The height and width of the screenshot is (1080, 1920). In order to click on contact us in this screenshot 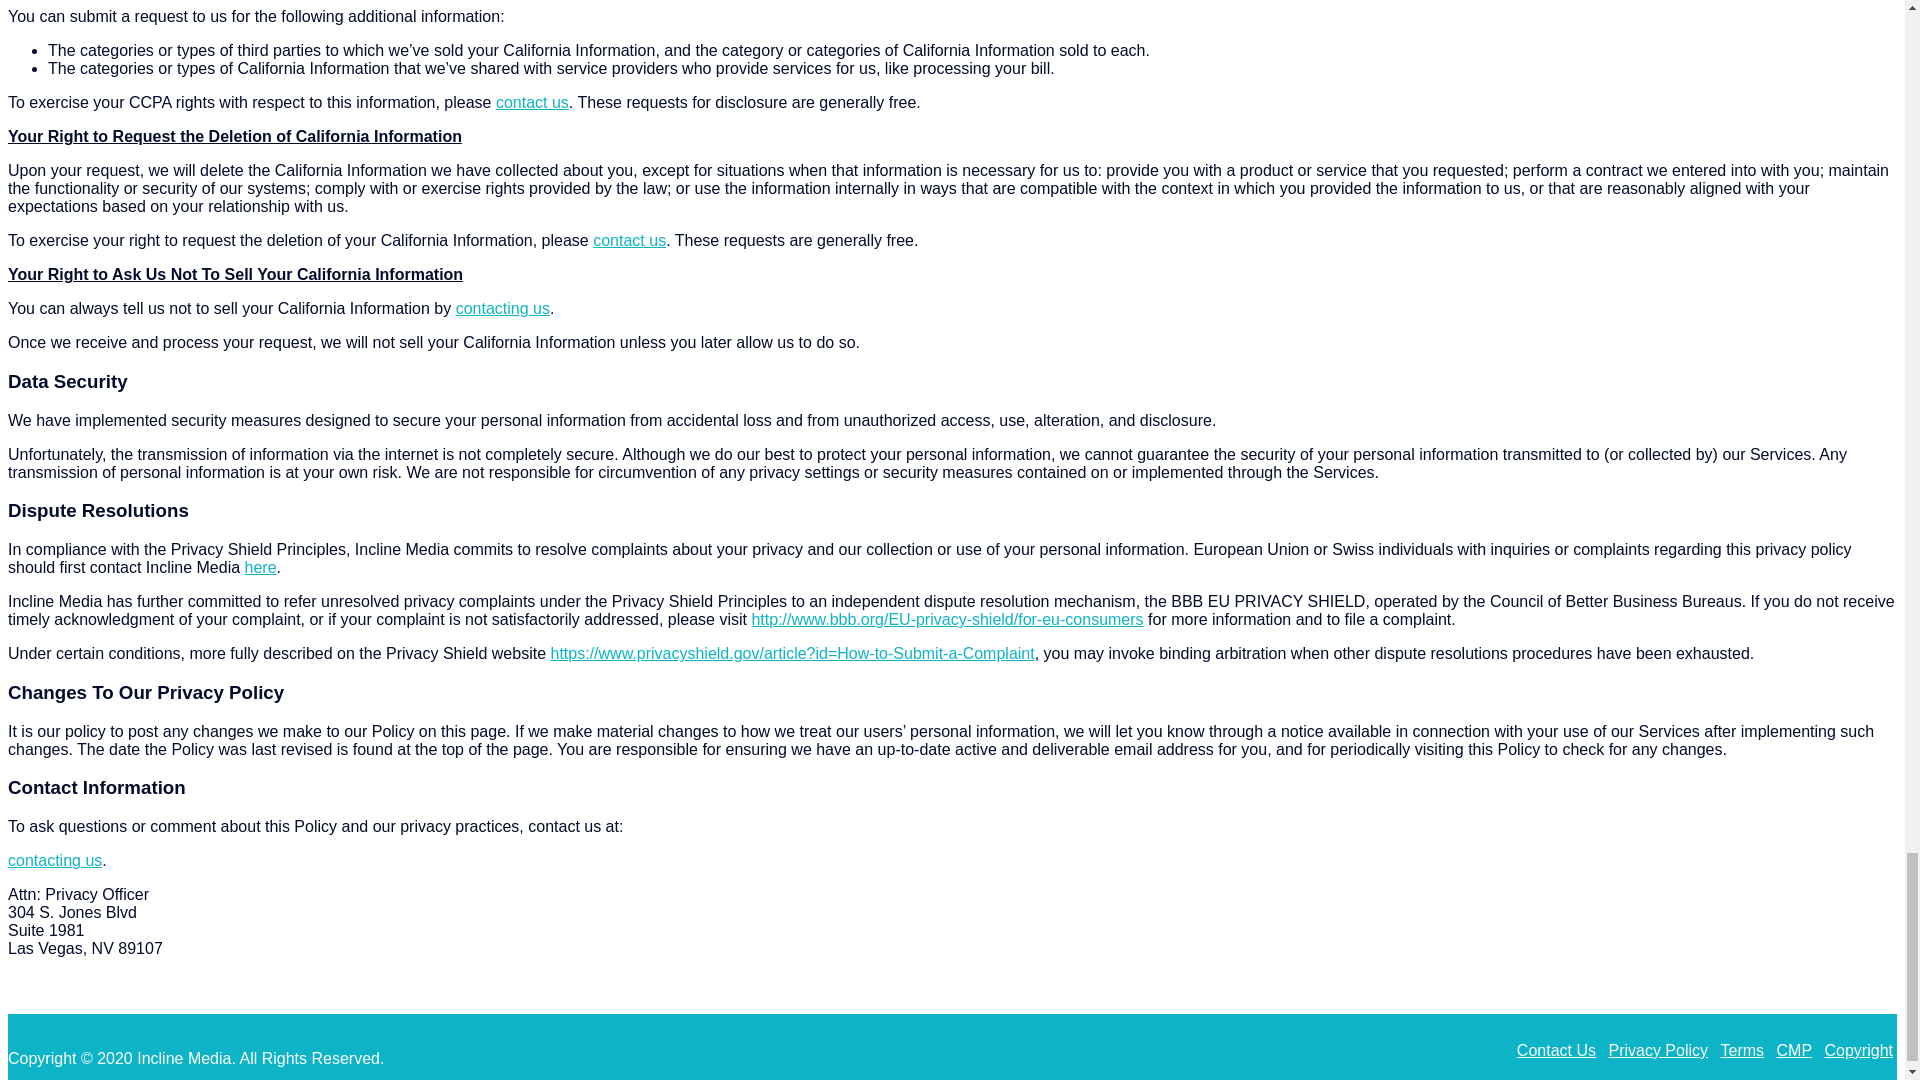, I will do `click(630, 240)`.